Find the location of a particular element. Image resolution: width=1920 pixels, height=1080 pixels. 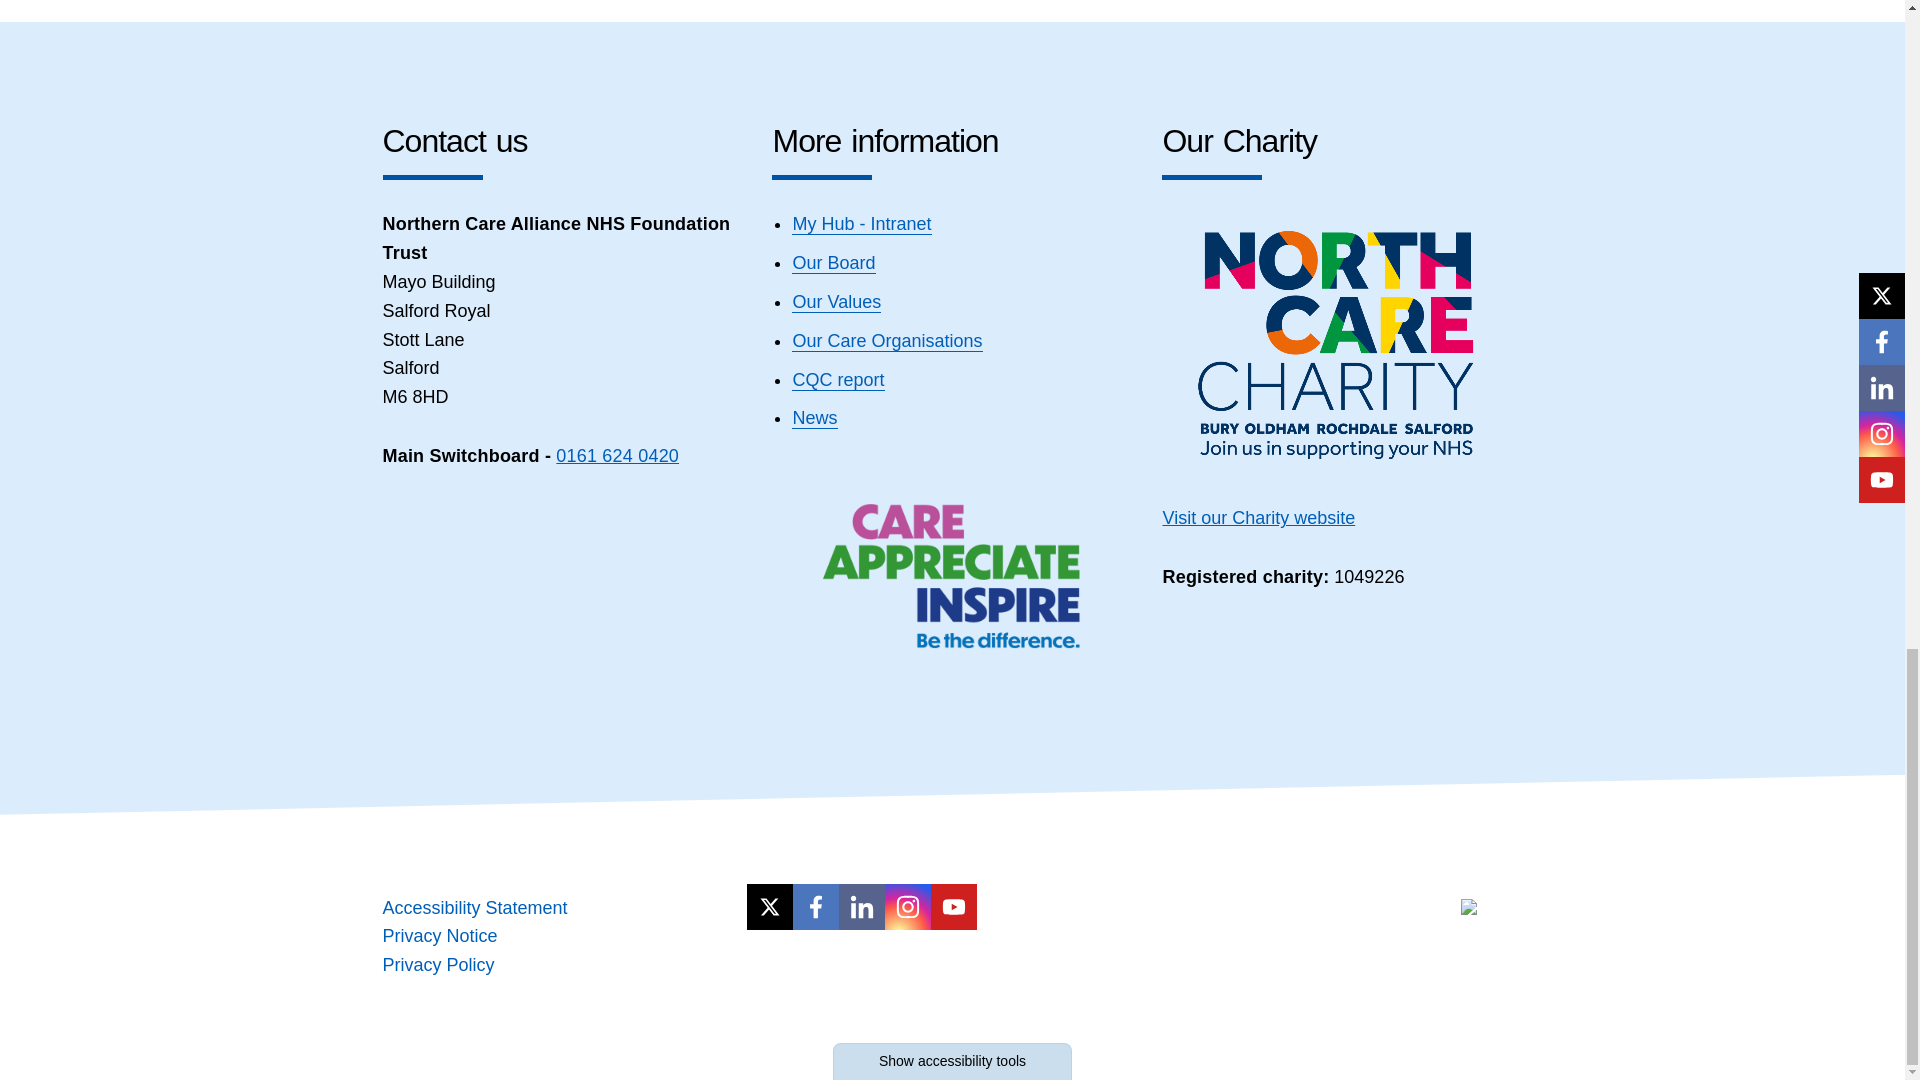

LinkedIn is located at coordinates (862, 906).